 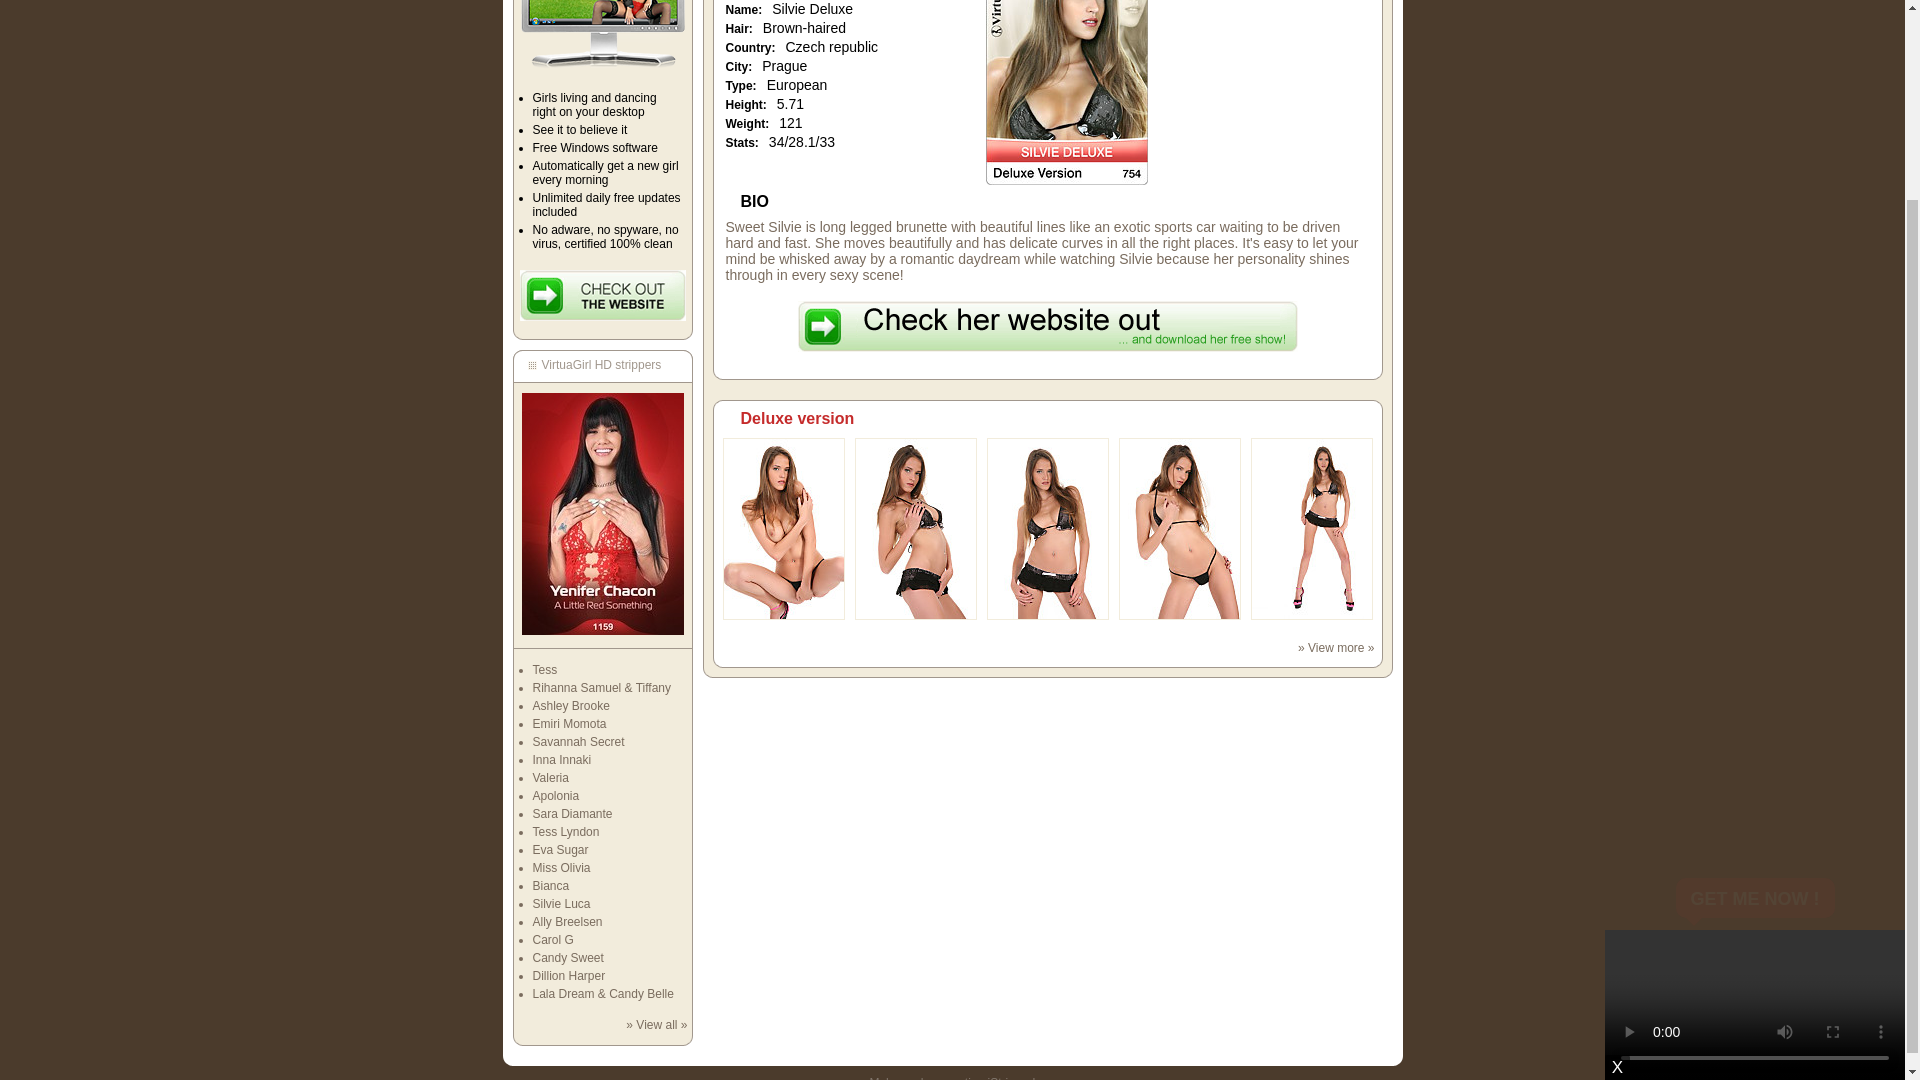 What do you see at coordinates (568, 975) in the screenshot?
I see `Dillion Harper` at bounding box center [568, 975].